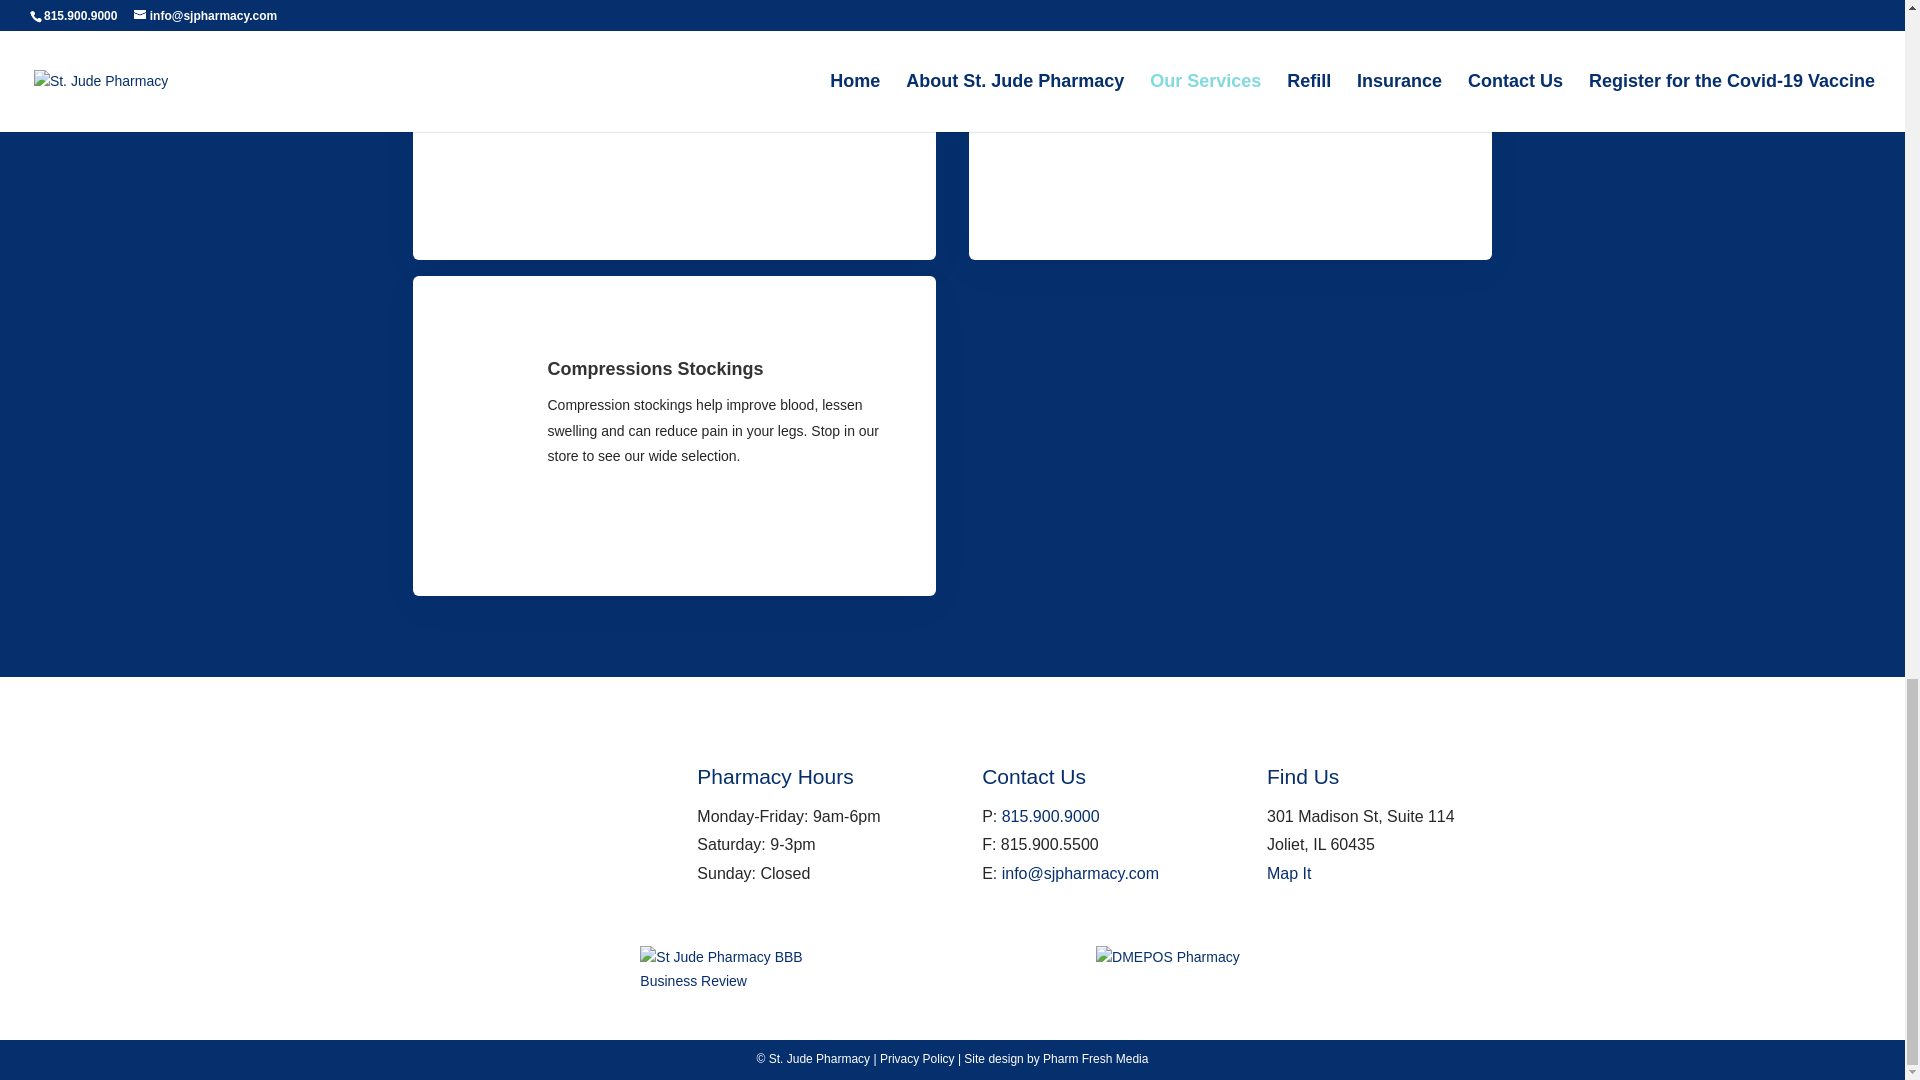 Image resolution: width=1920 pixels, height=1080 pixels. I want to click on Privacy Policy, so click(916, 1058).